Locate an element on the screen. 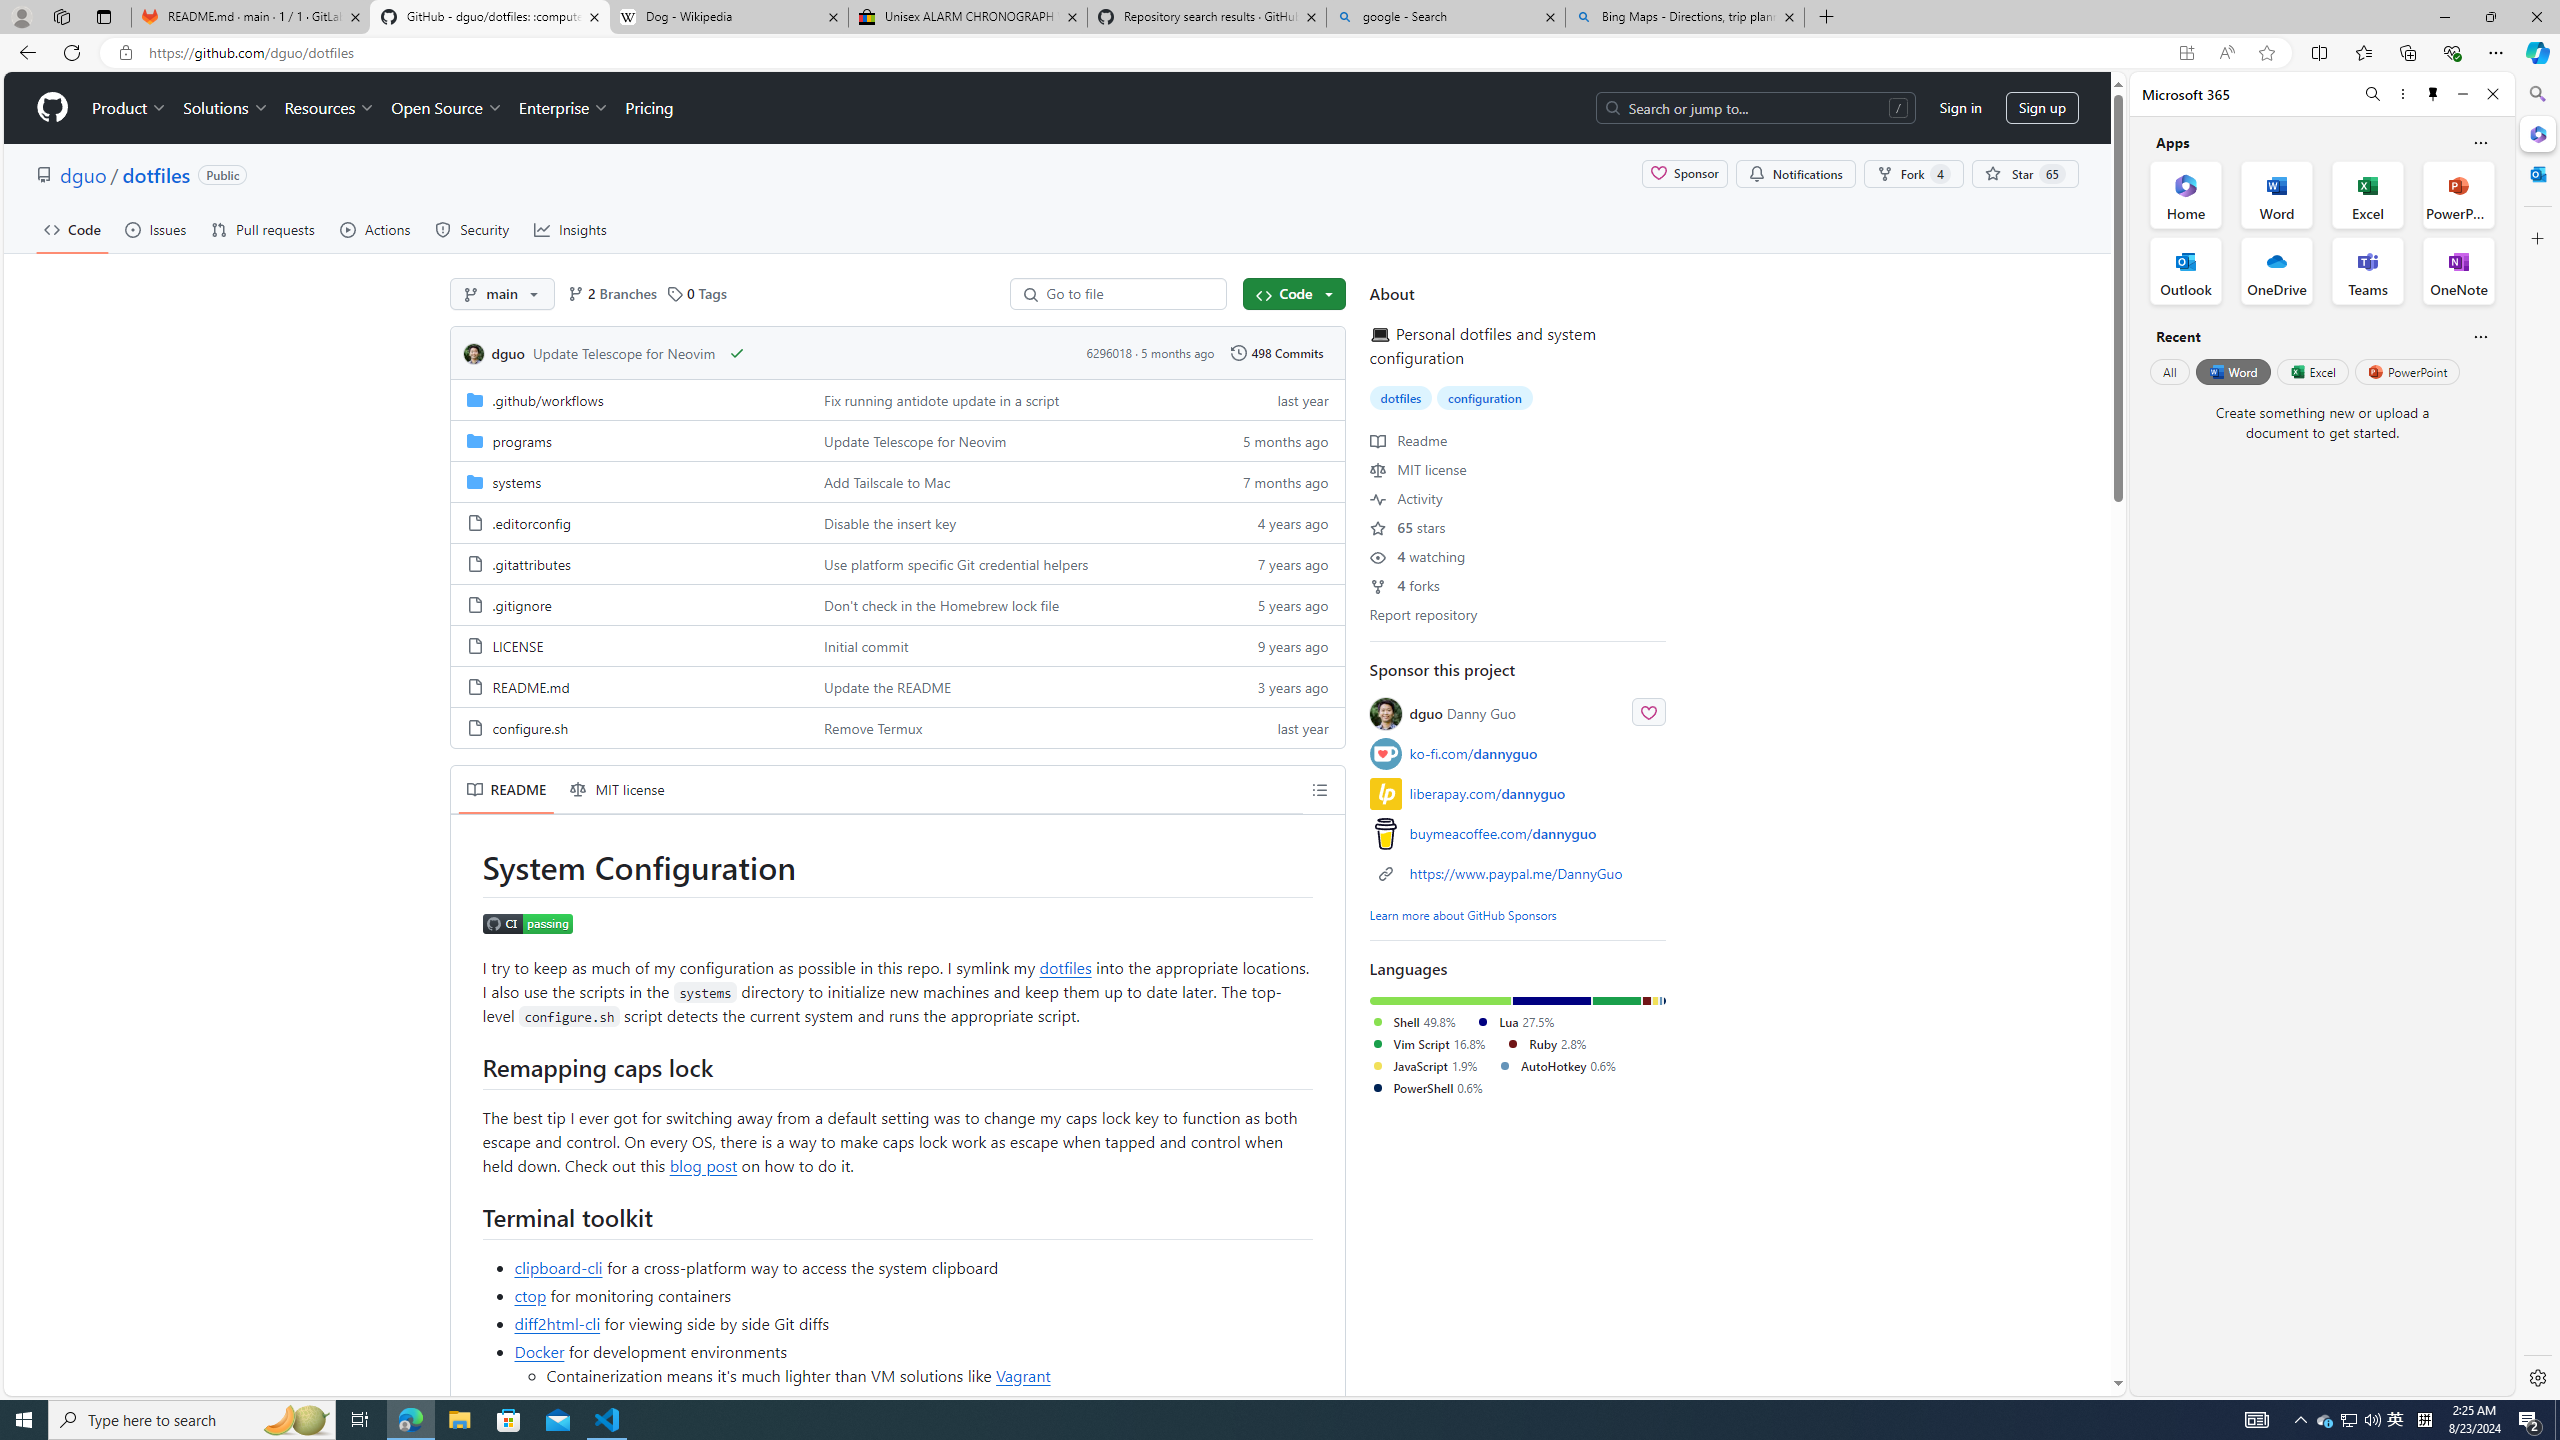  Outlook Office App is located at coordinates (2186, 271).